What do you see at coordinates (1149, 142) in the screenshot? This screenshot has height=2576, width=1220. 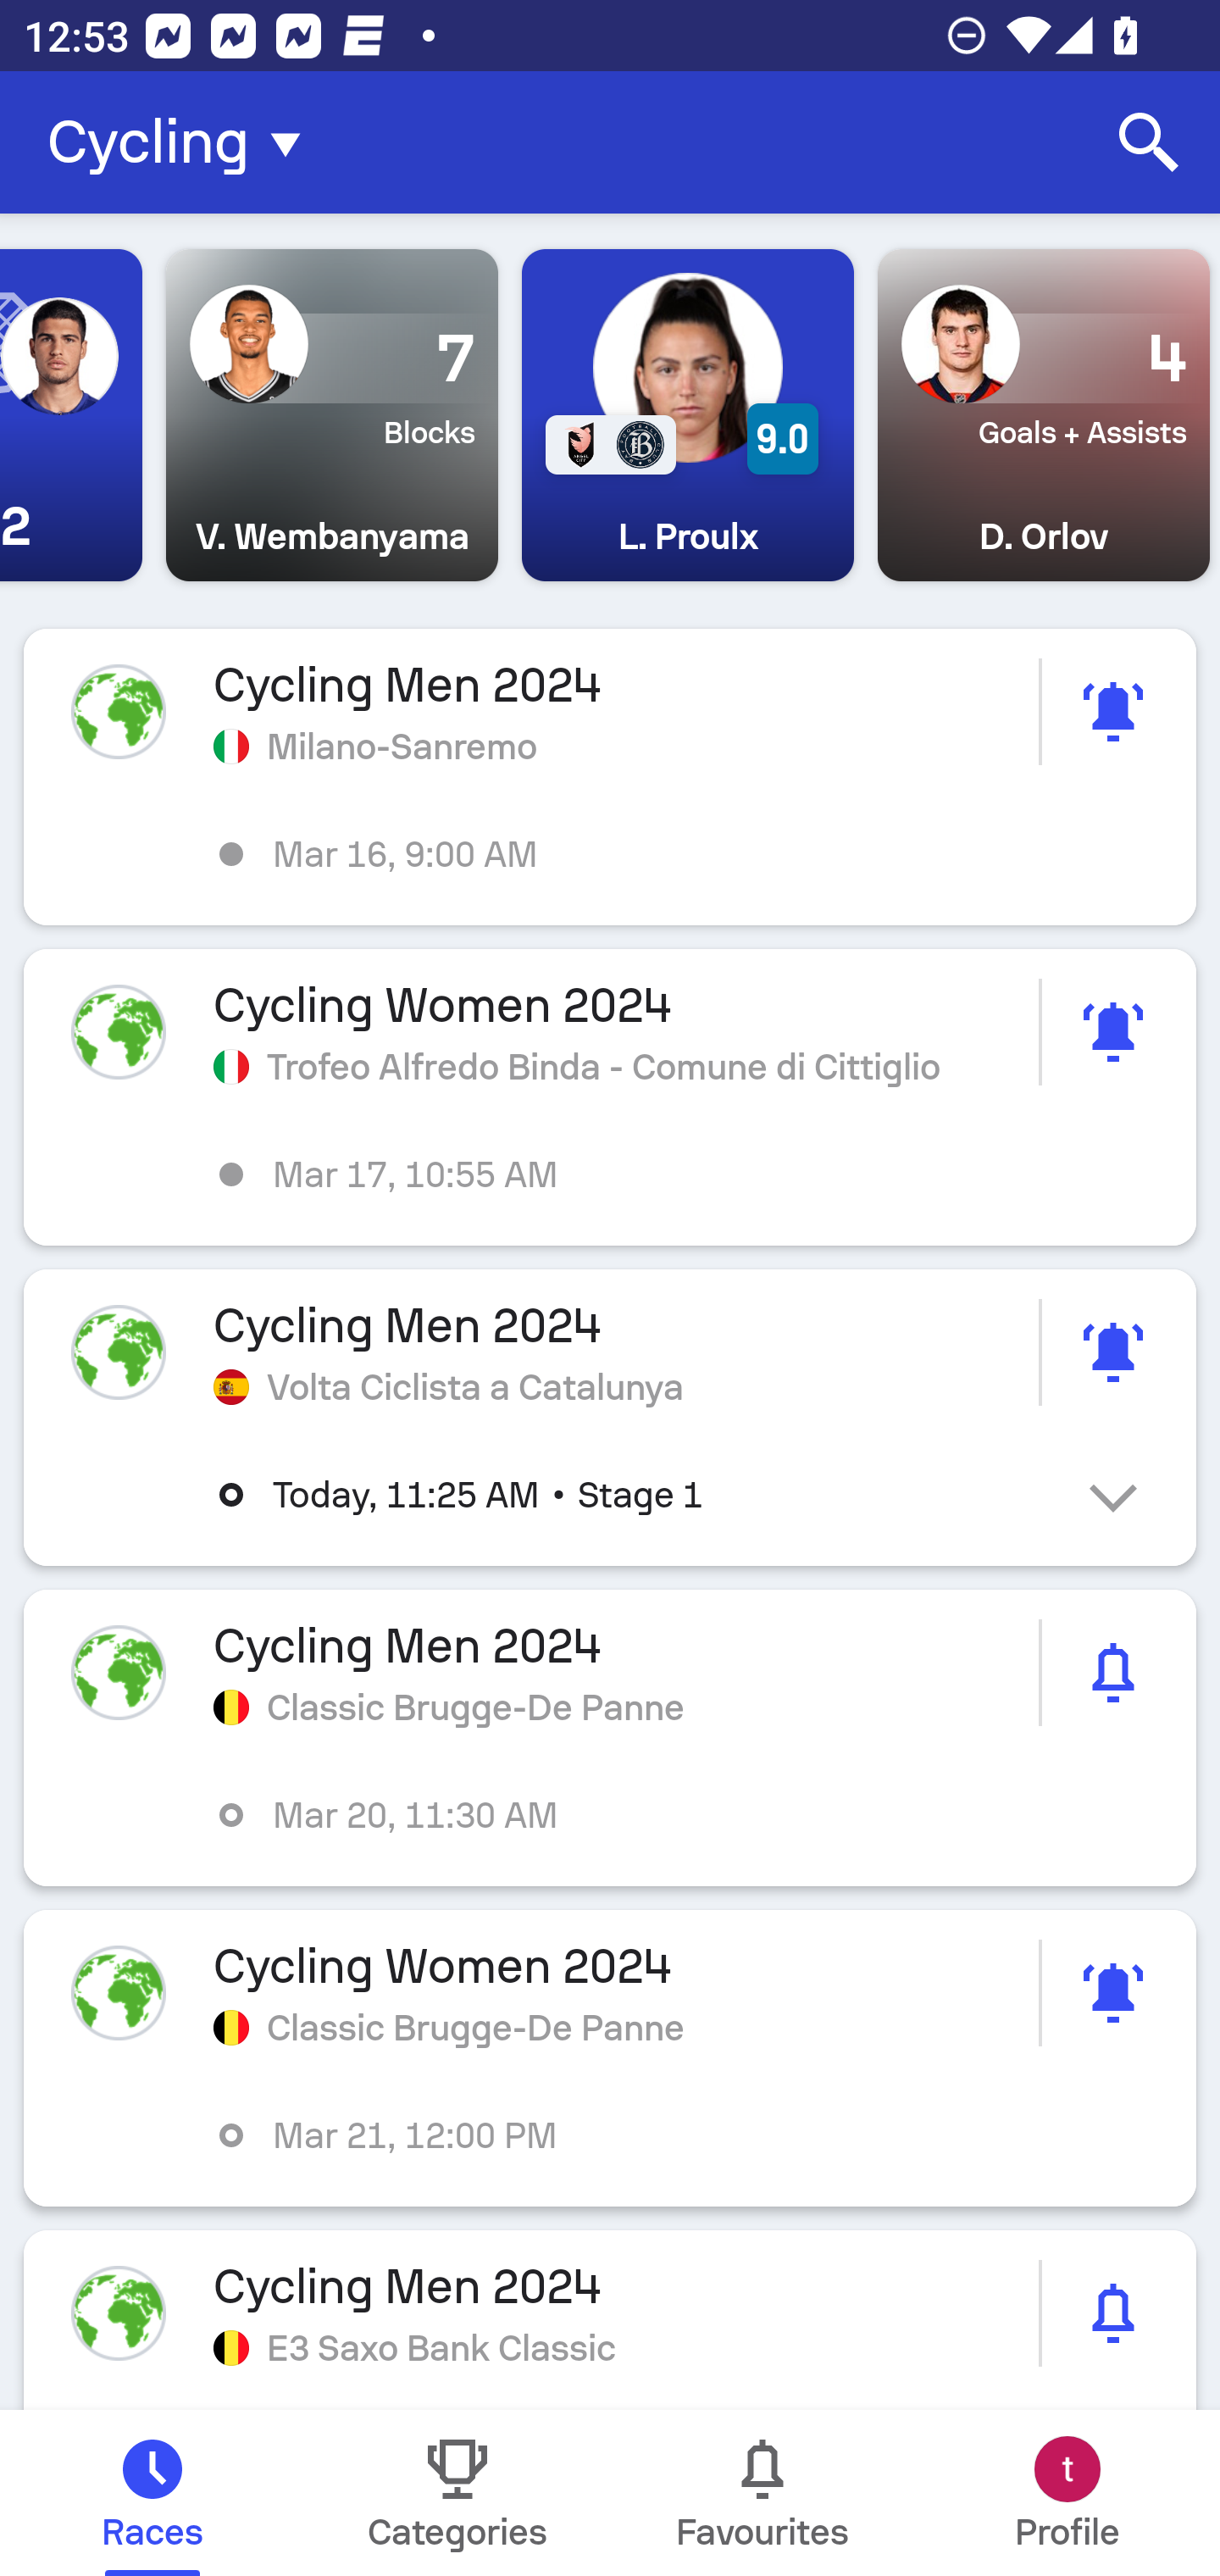 I see `Search` at bounding box center [1149, 142].